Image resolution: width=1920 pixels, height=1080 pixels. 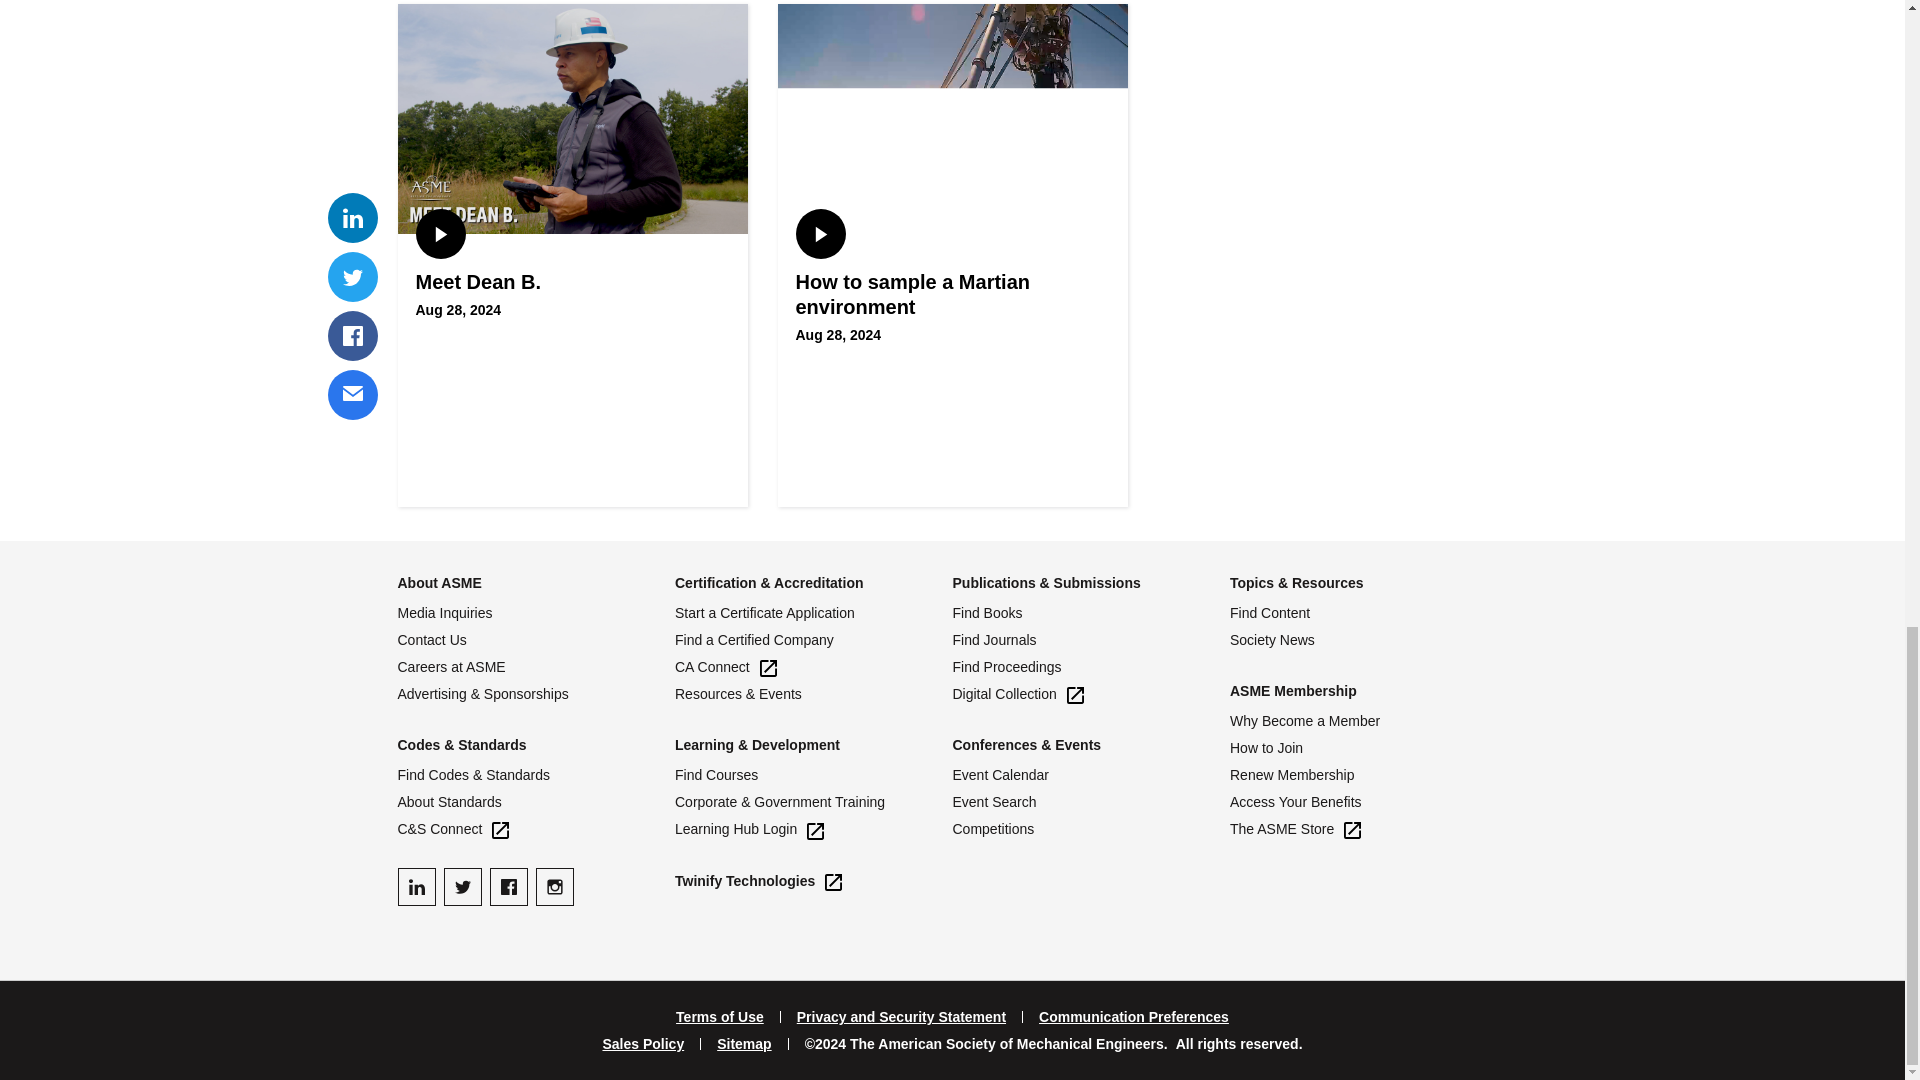 What do you see at coordinates (536, 640) in the screenshot?
I see `Contact Us` at bounding box center [536, 640].